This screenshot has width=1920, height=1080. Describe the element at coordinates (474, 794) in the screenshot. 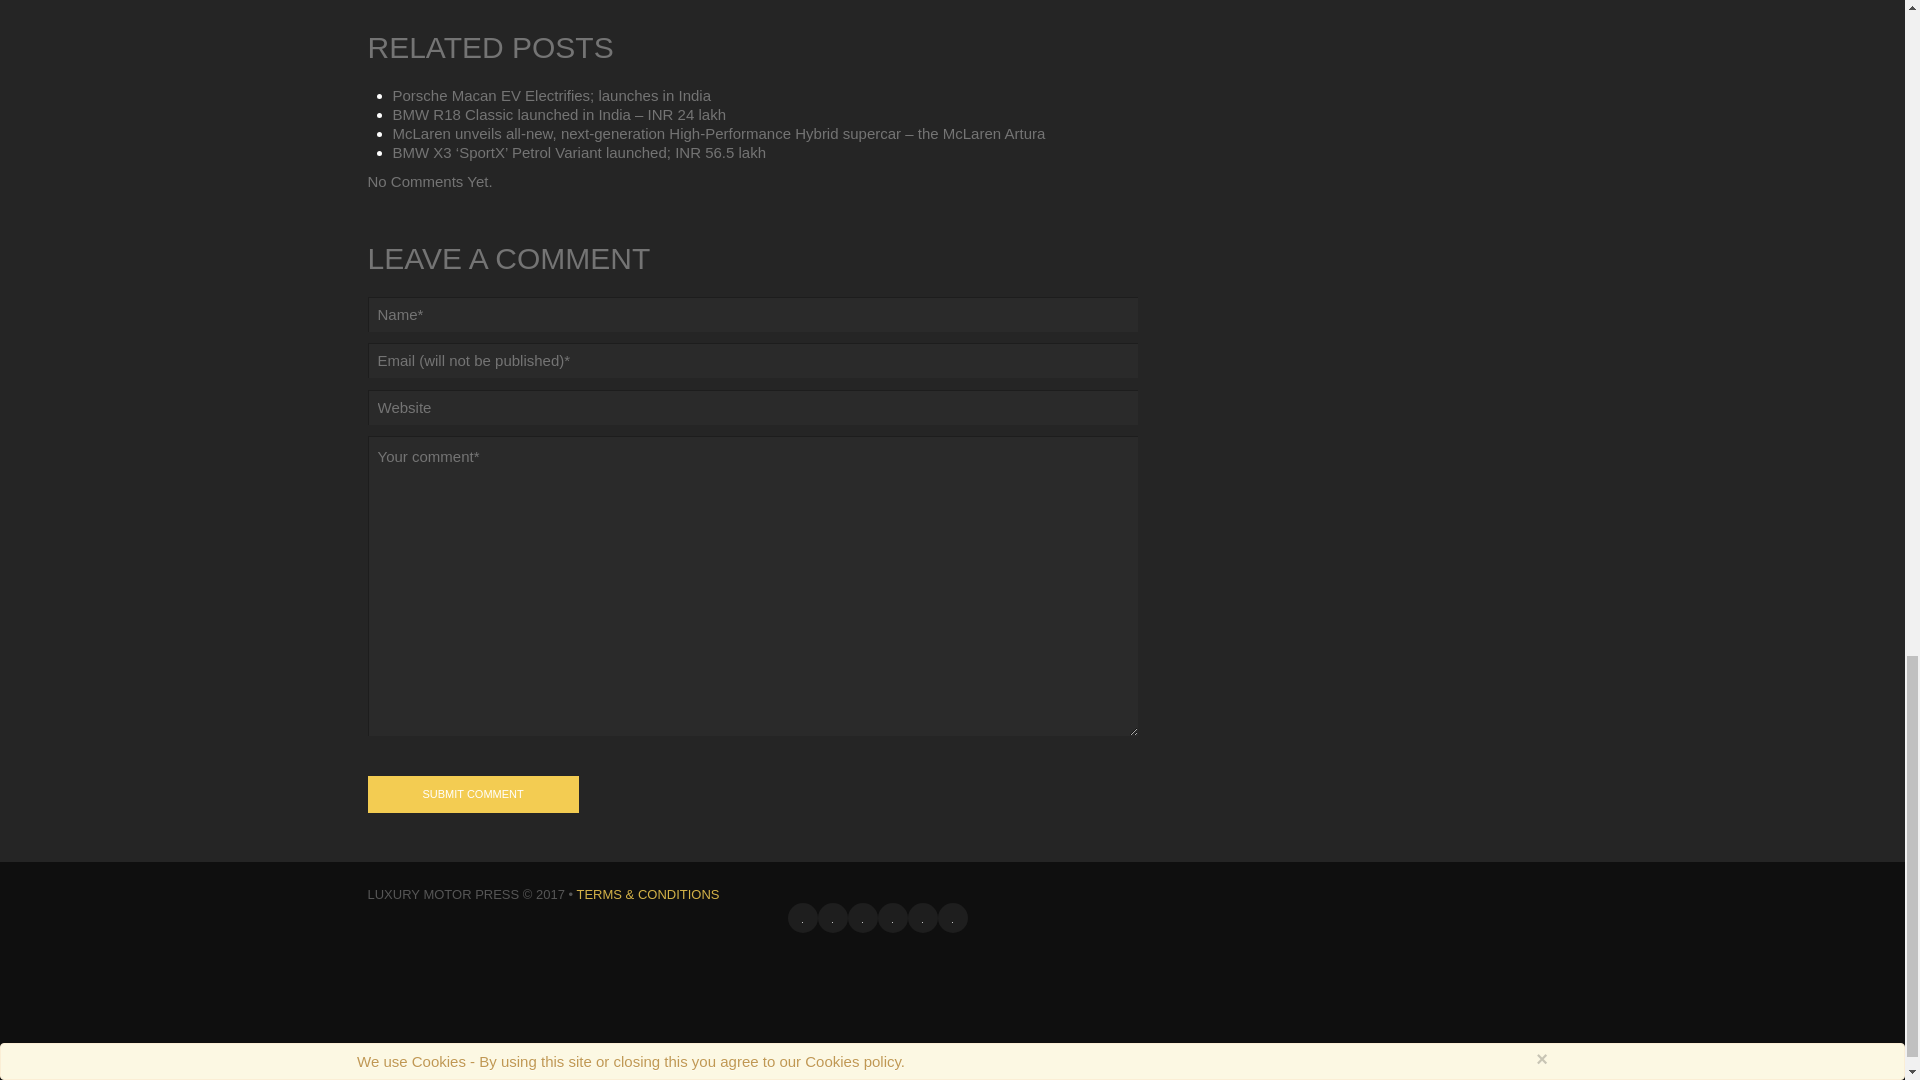

I see `Submit Comment` at that location.